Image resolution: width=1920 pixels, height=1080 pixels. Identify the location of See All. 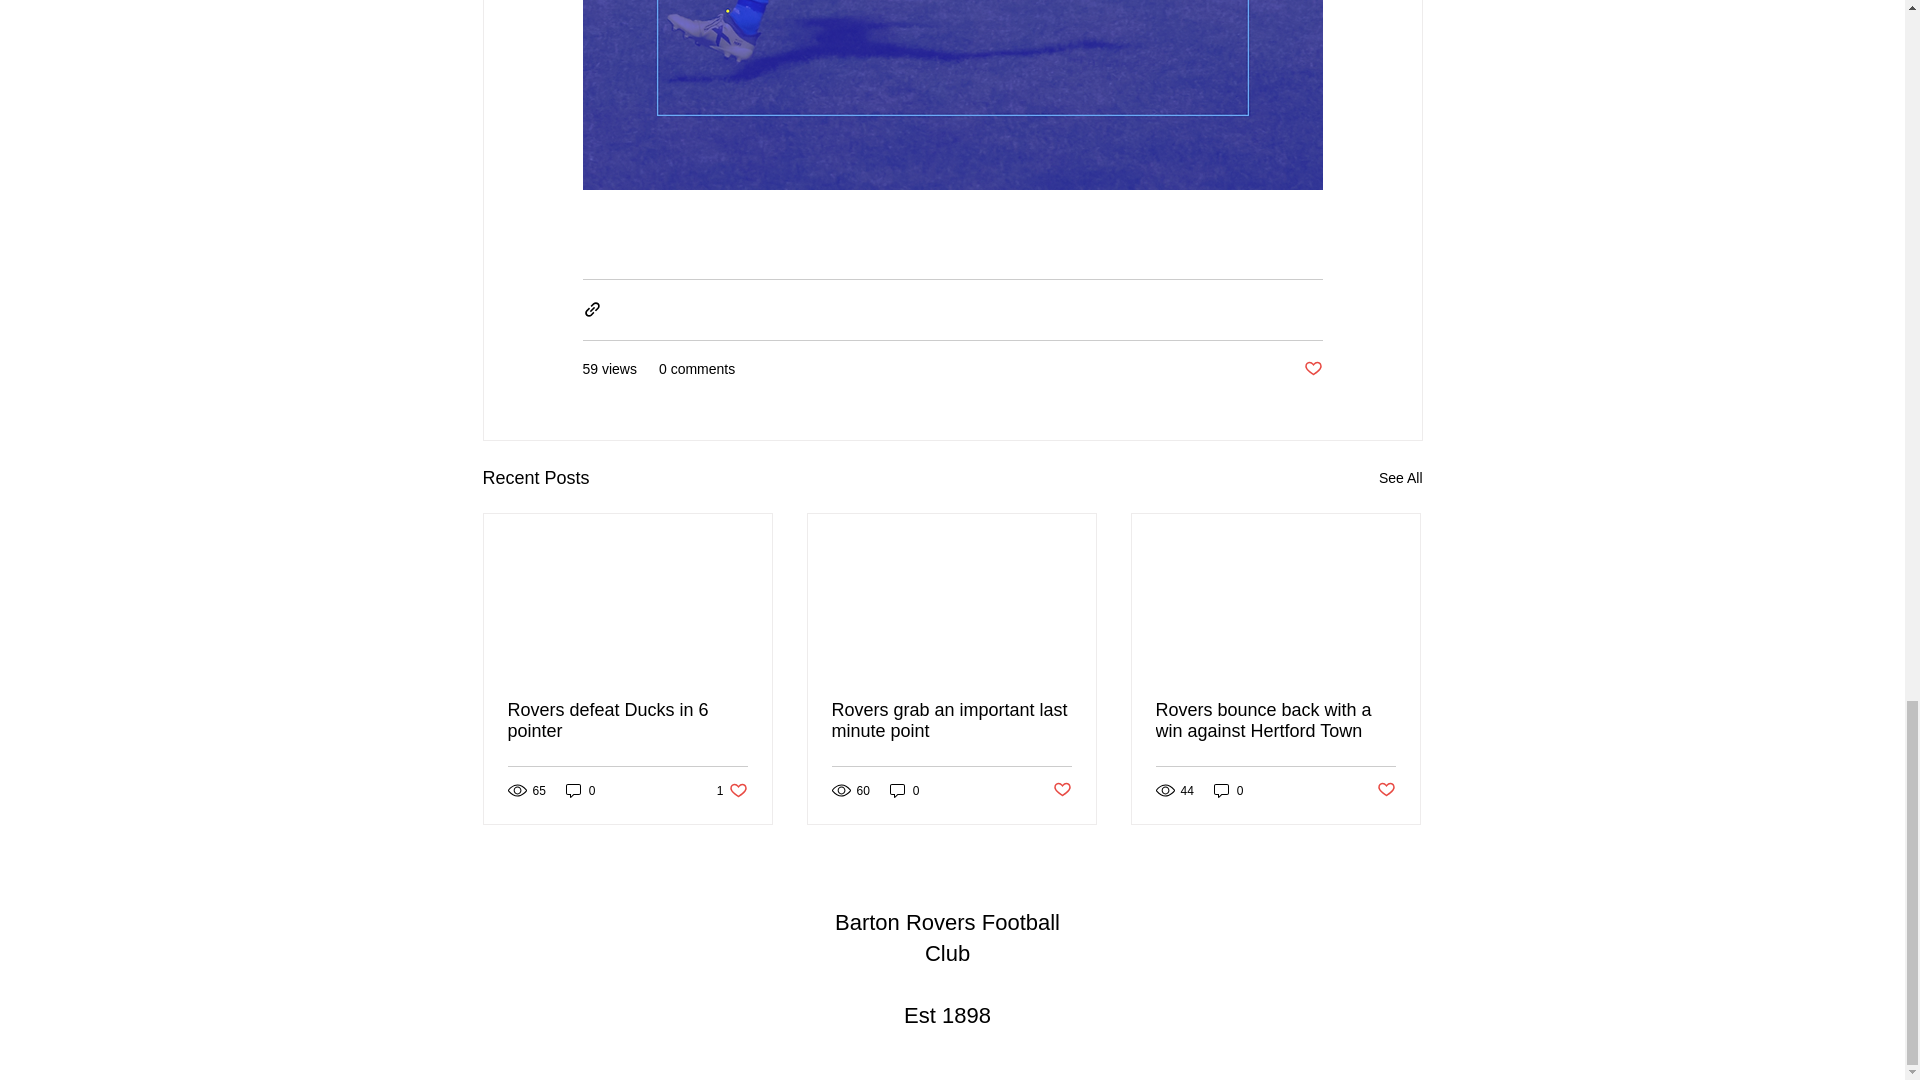
(1228, 790).